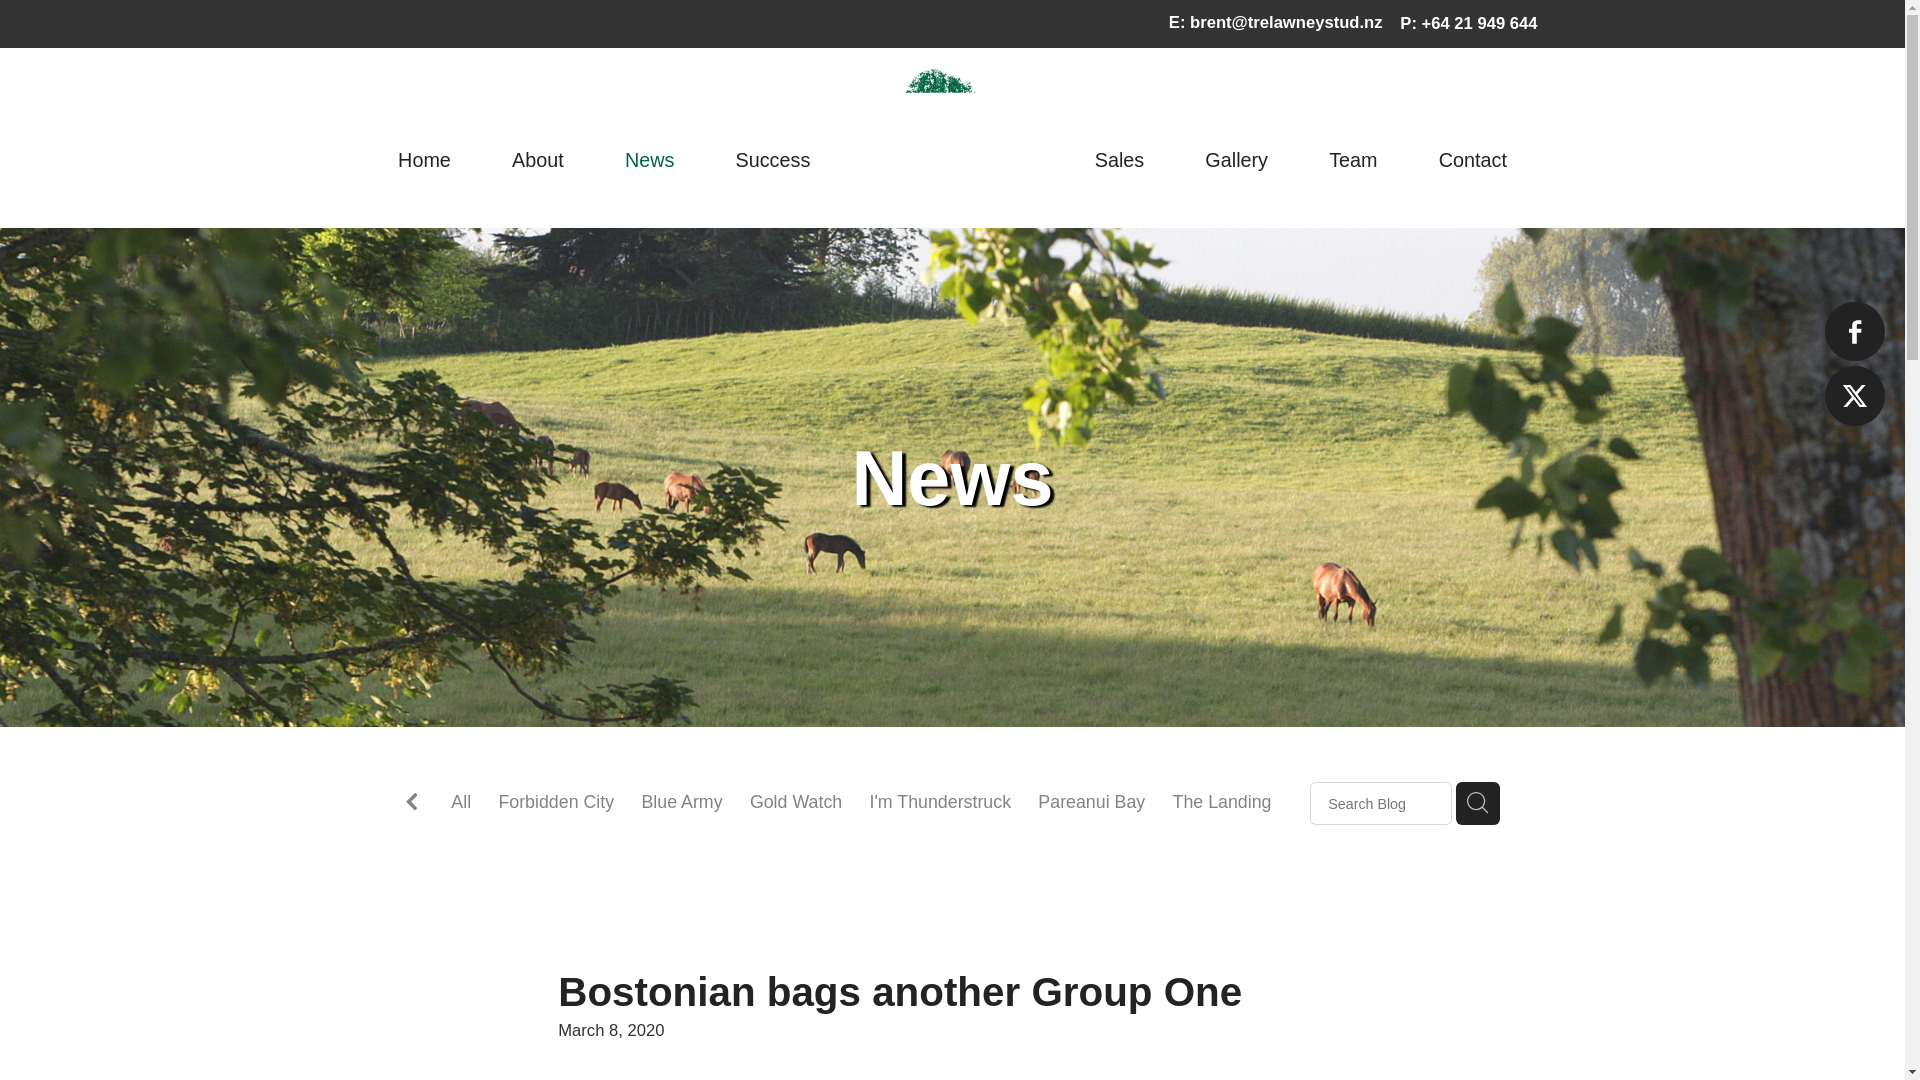 This screenshot has width=1920, height=1080. Describe the element at coordinates (1352, 162) in the screenshot. I see `Team` at that location.